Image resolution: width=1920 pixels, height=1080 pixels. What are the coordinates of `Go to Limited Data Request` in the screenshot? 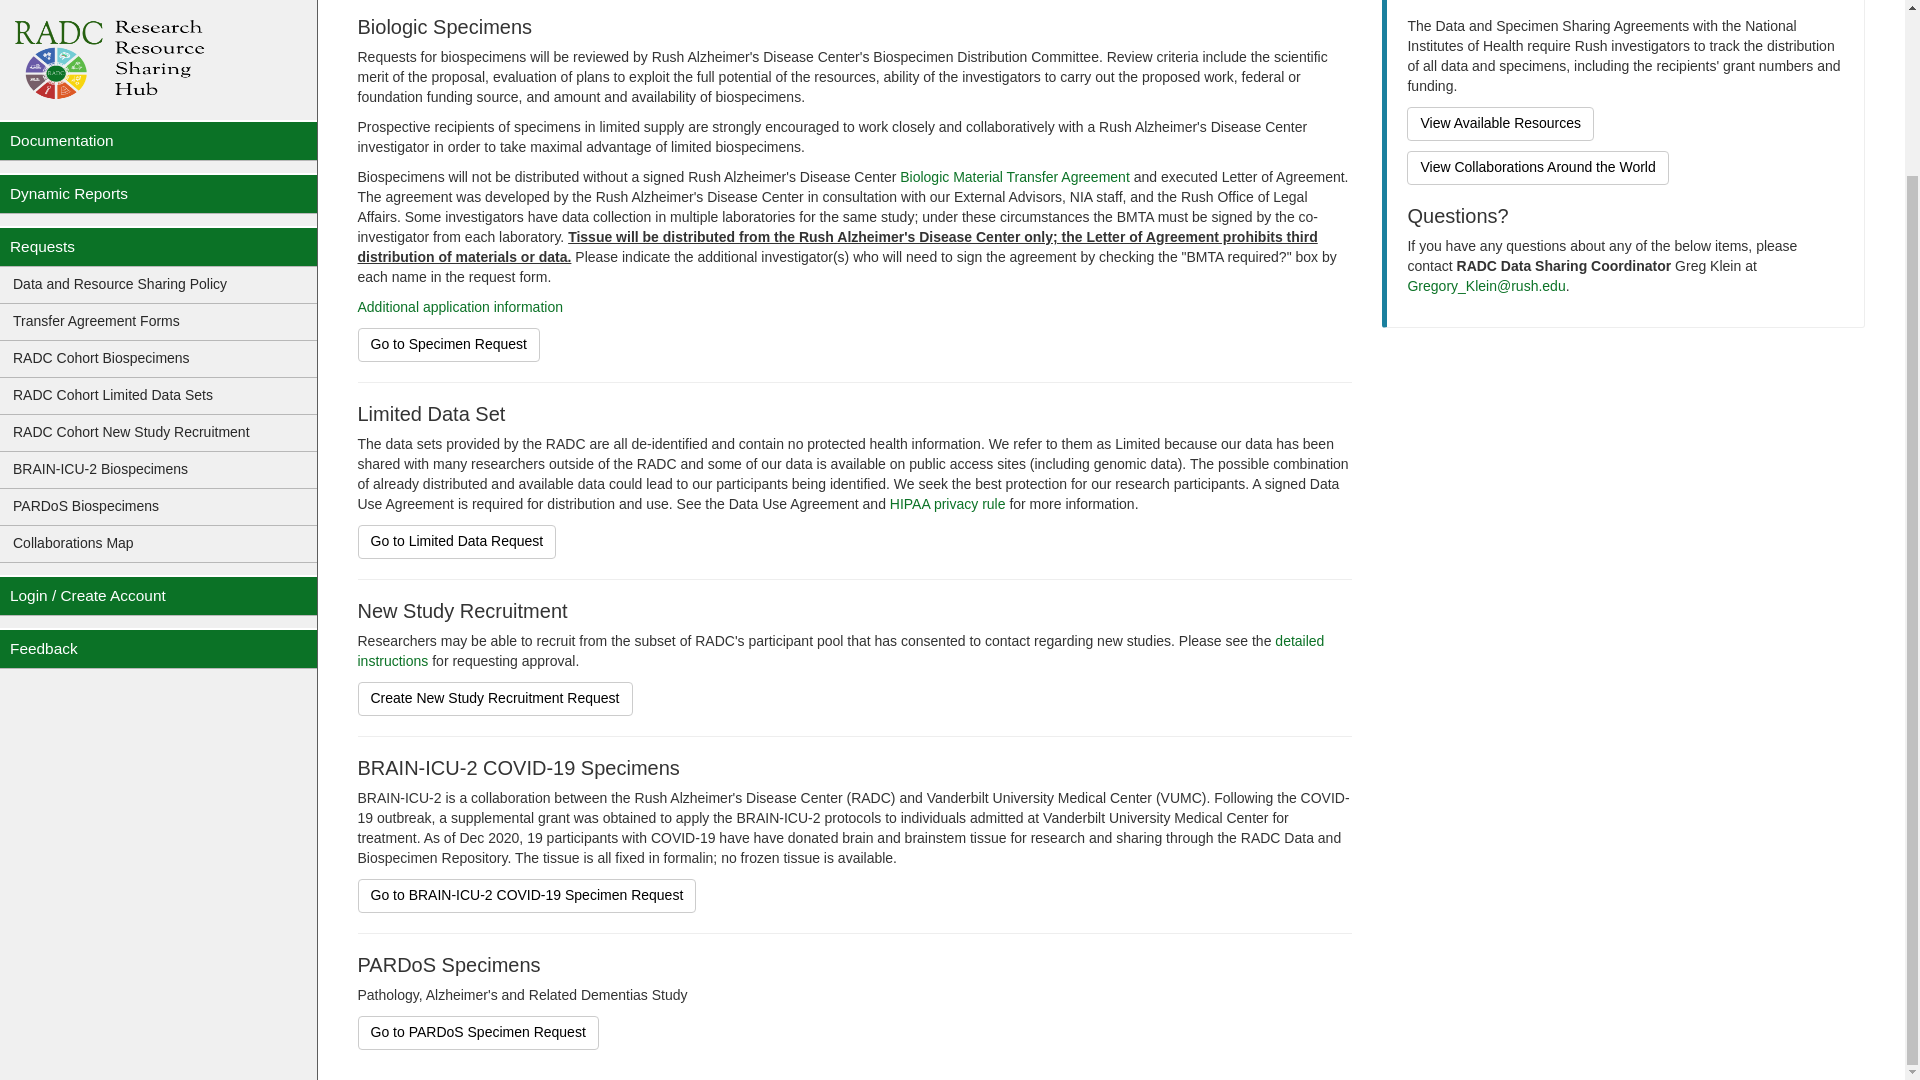 It's located at (456, 542).